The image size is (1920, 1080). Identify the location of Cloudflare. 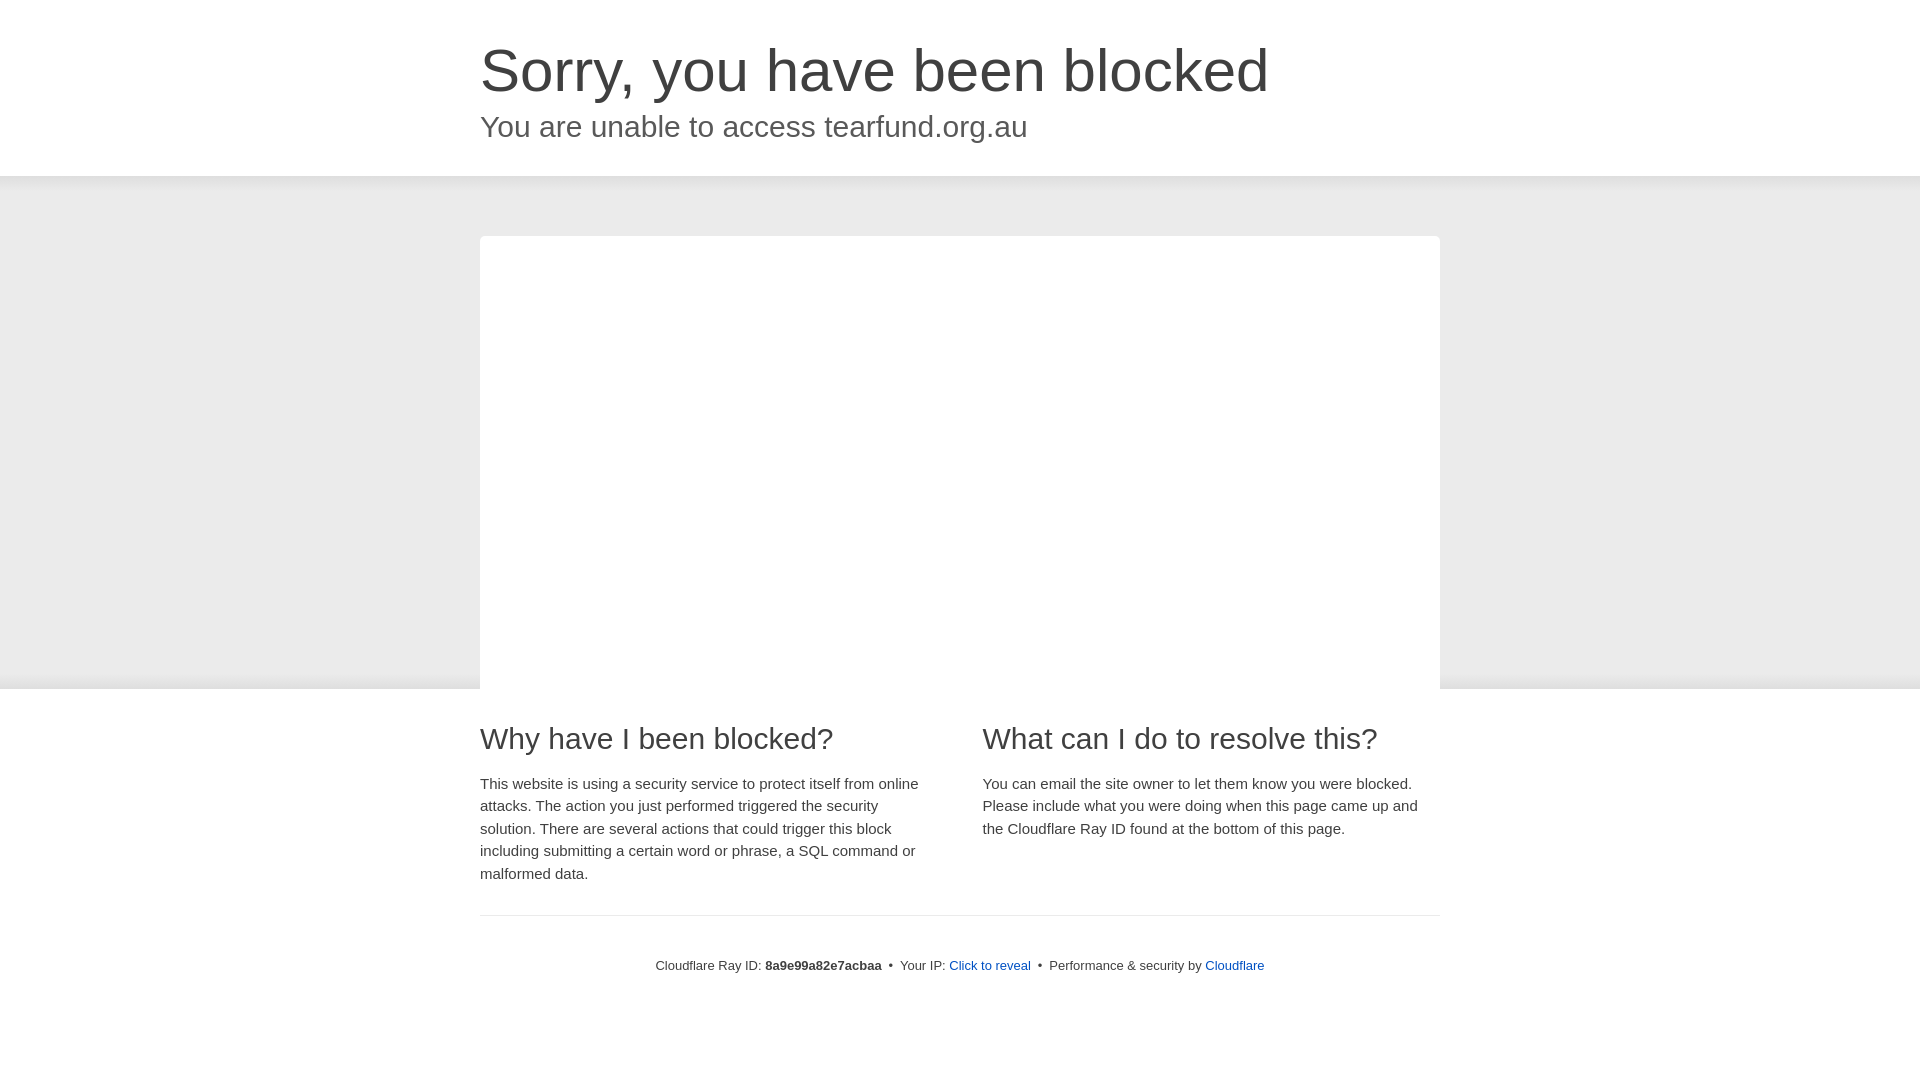
(1234, 965).